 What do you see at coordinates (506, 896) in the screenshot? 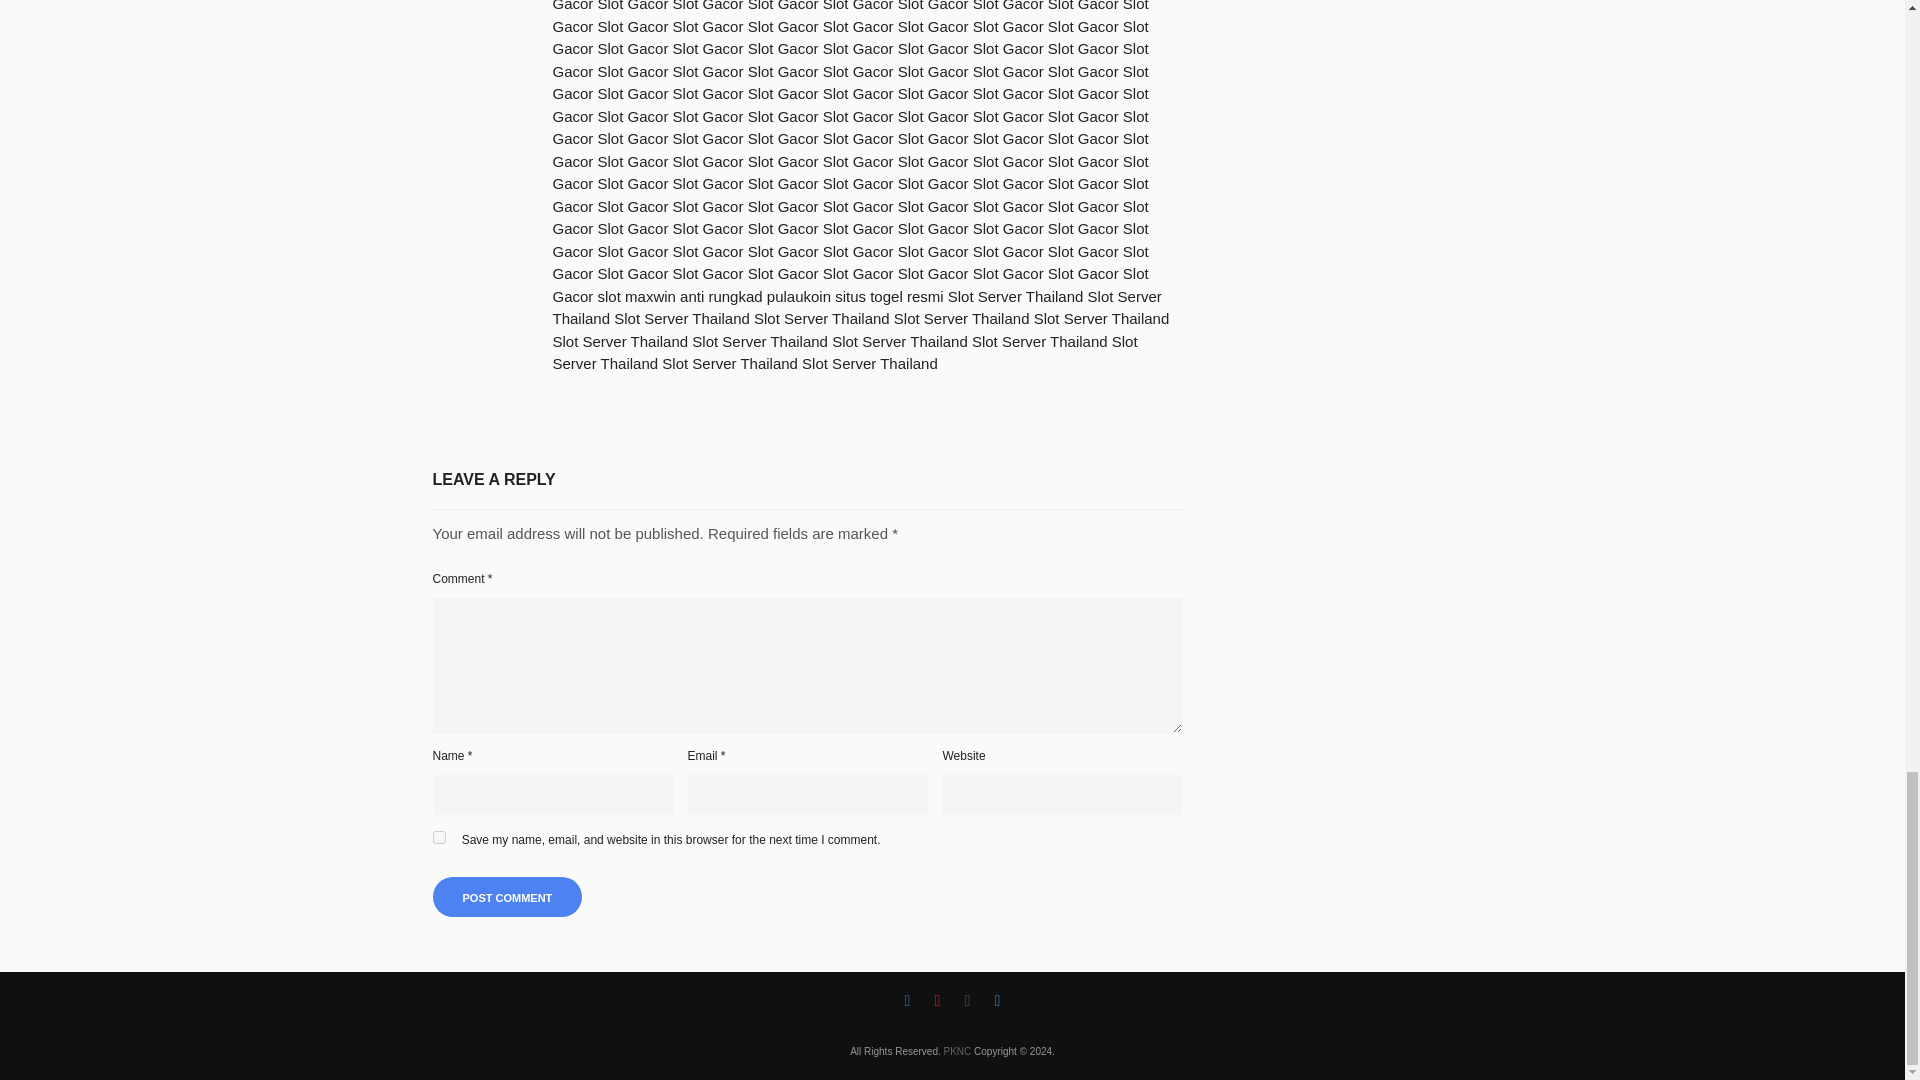
I see `Post Comment` at bounding box center [506, 896].